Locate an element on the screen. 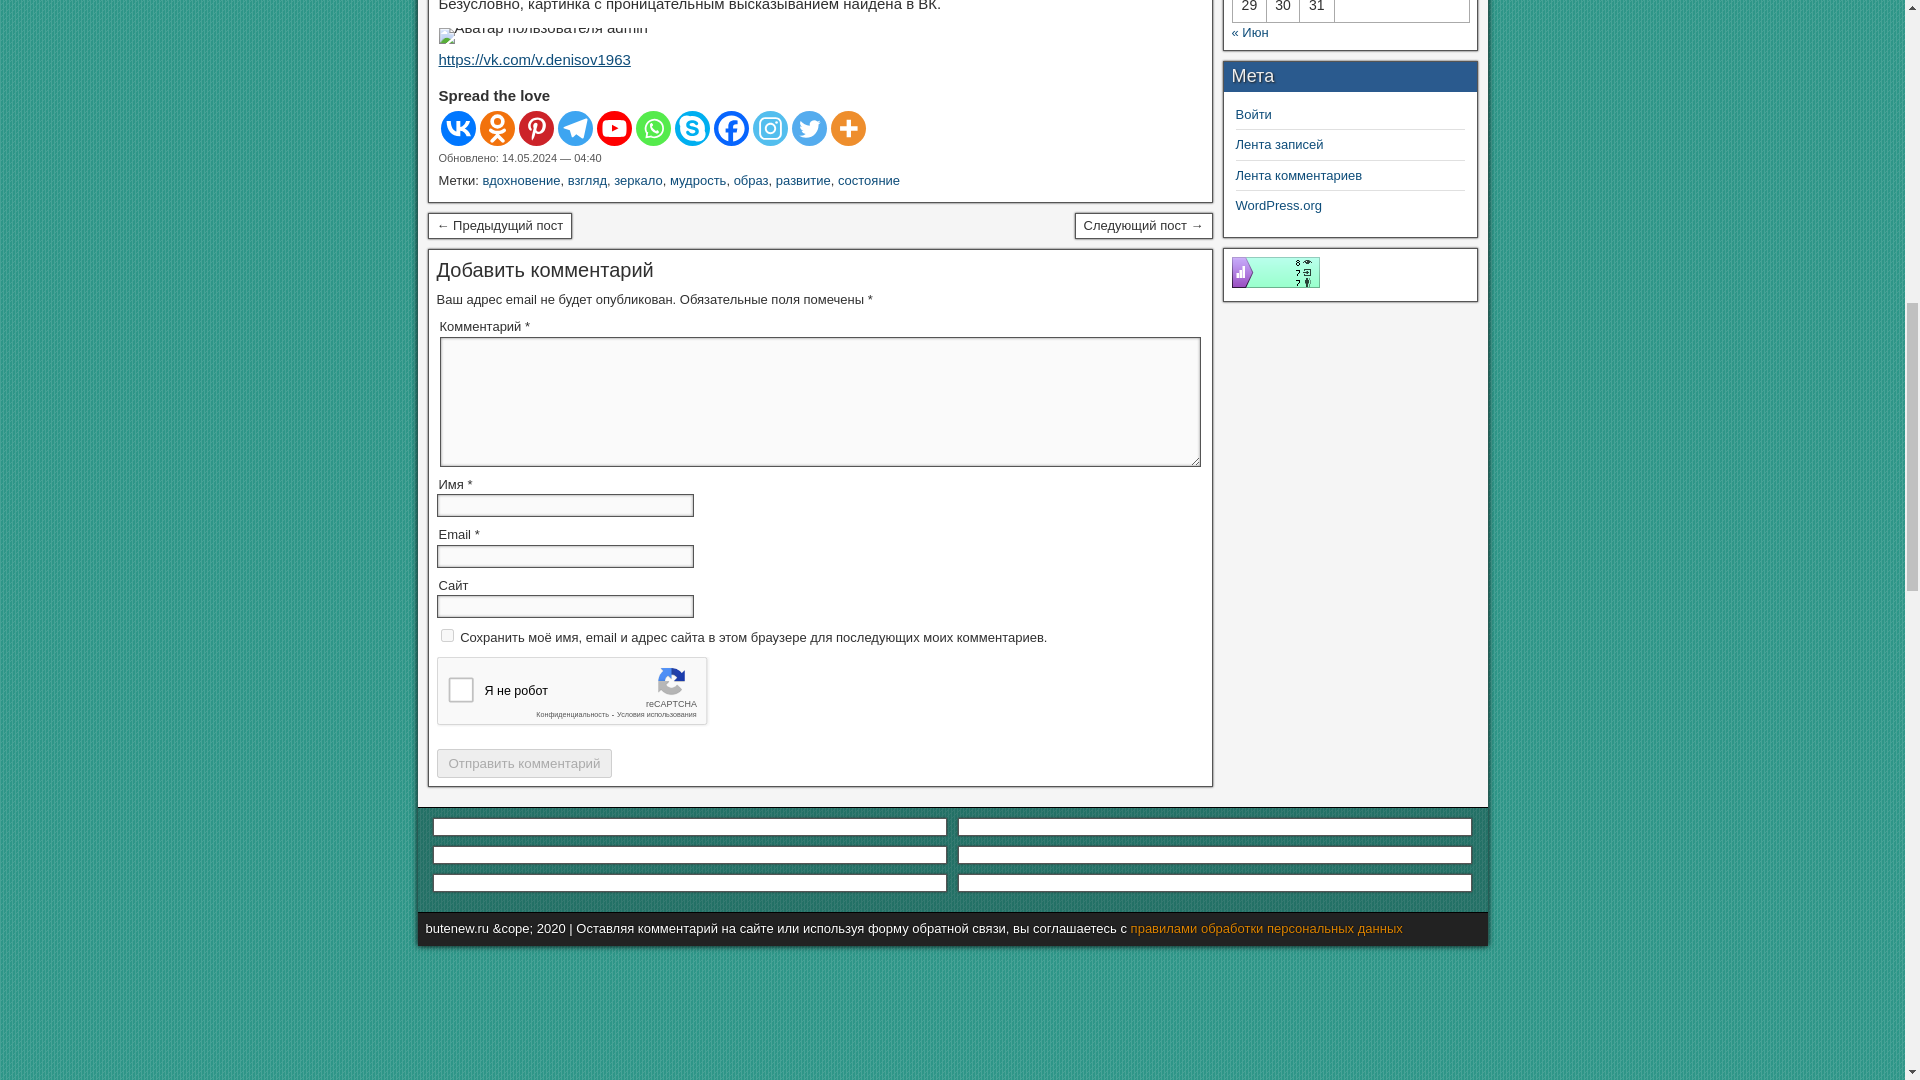 This screenshot has height=1080, width=1920. Odnoklassniki is located at coordinates (497, 128).